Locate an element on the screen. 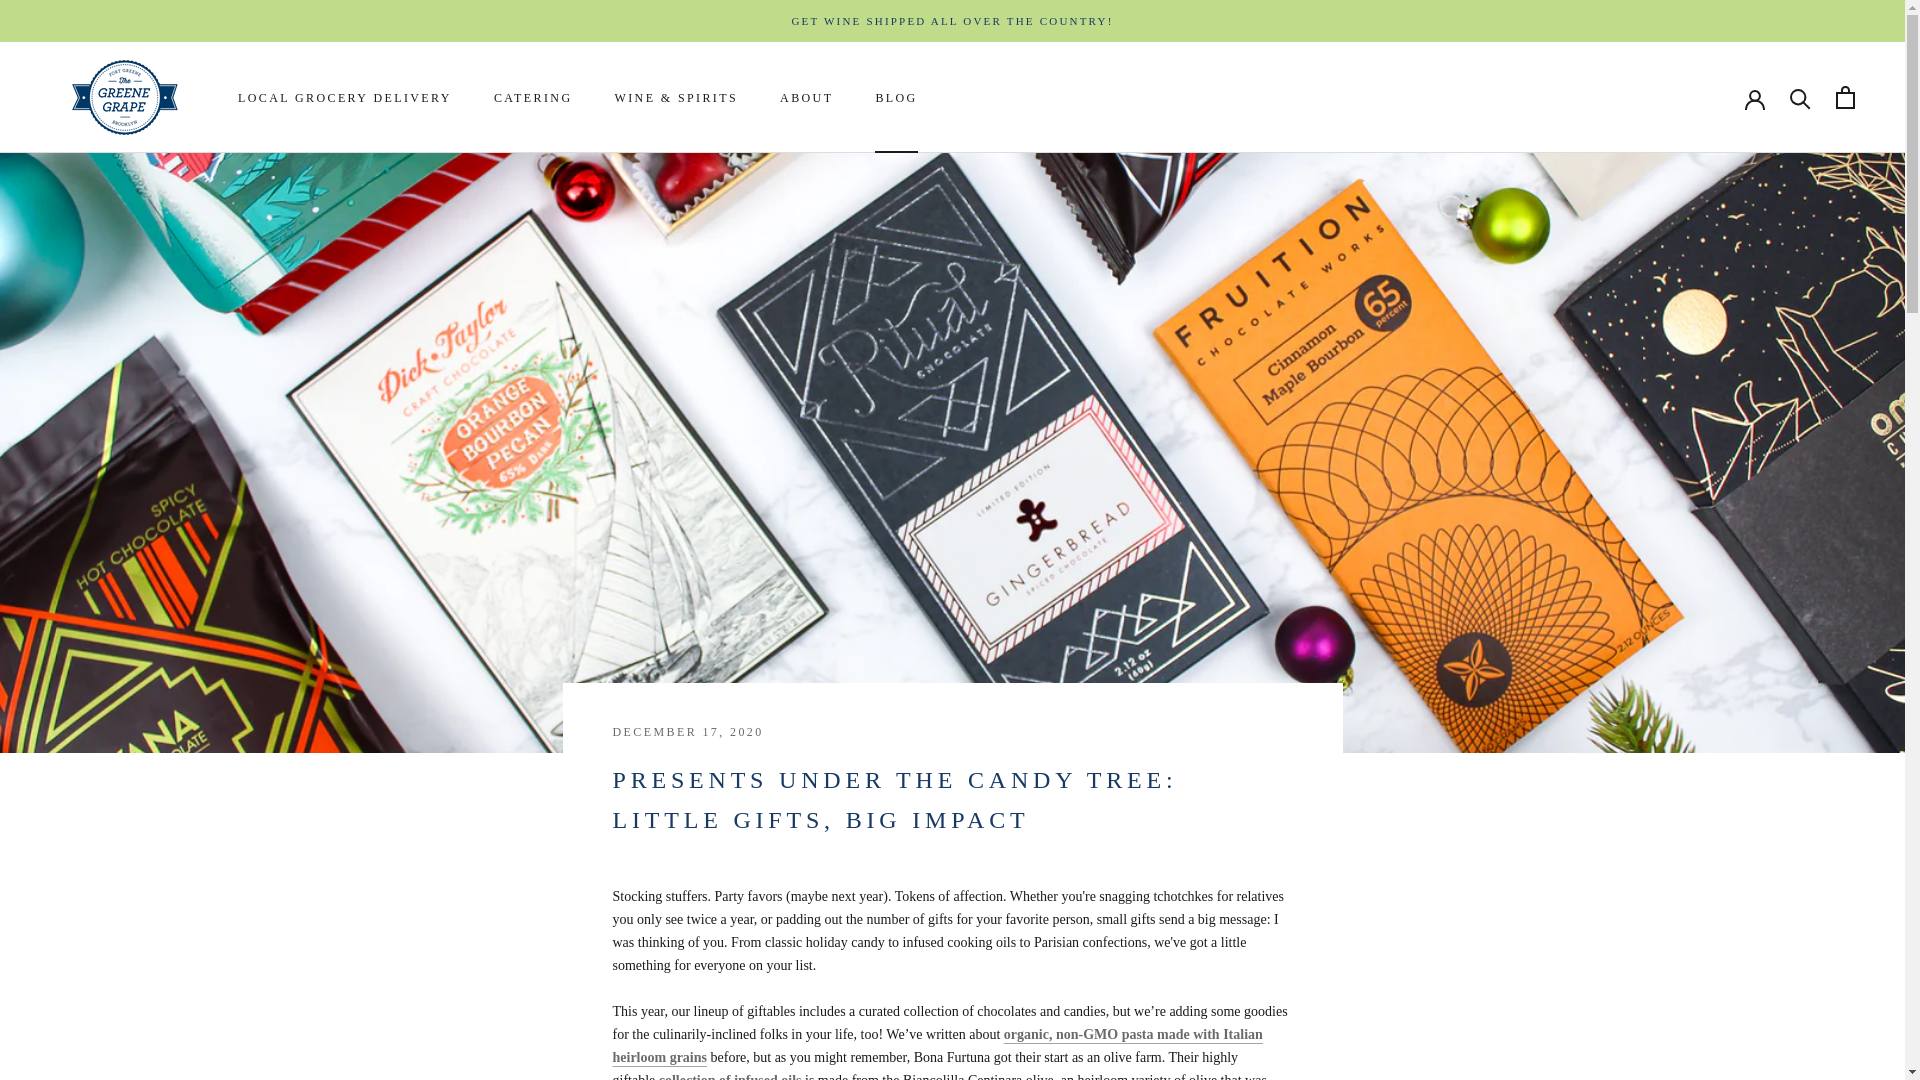  GET WINE SHIPPED ALL OVER THE COUNTRY! is located at coordinates (806, 97).